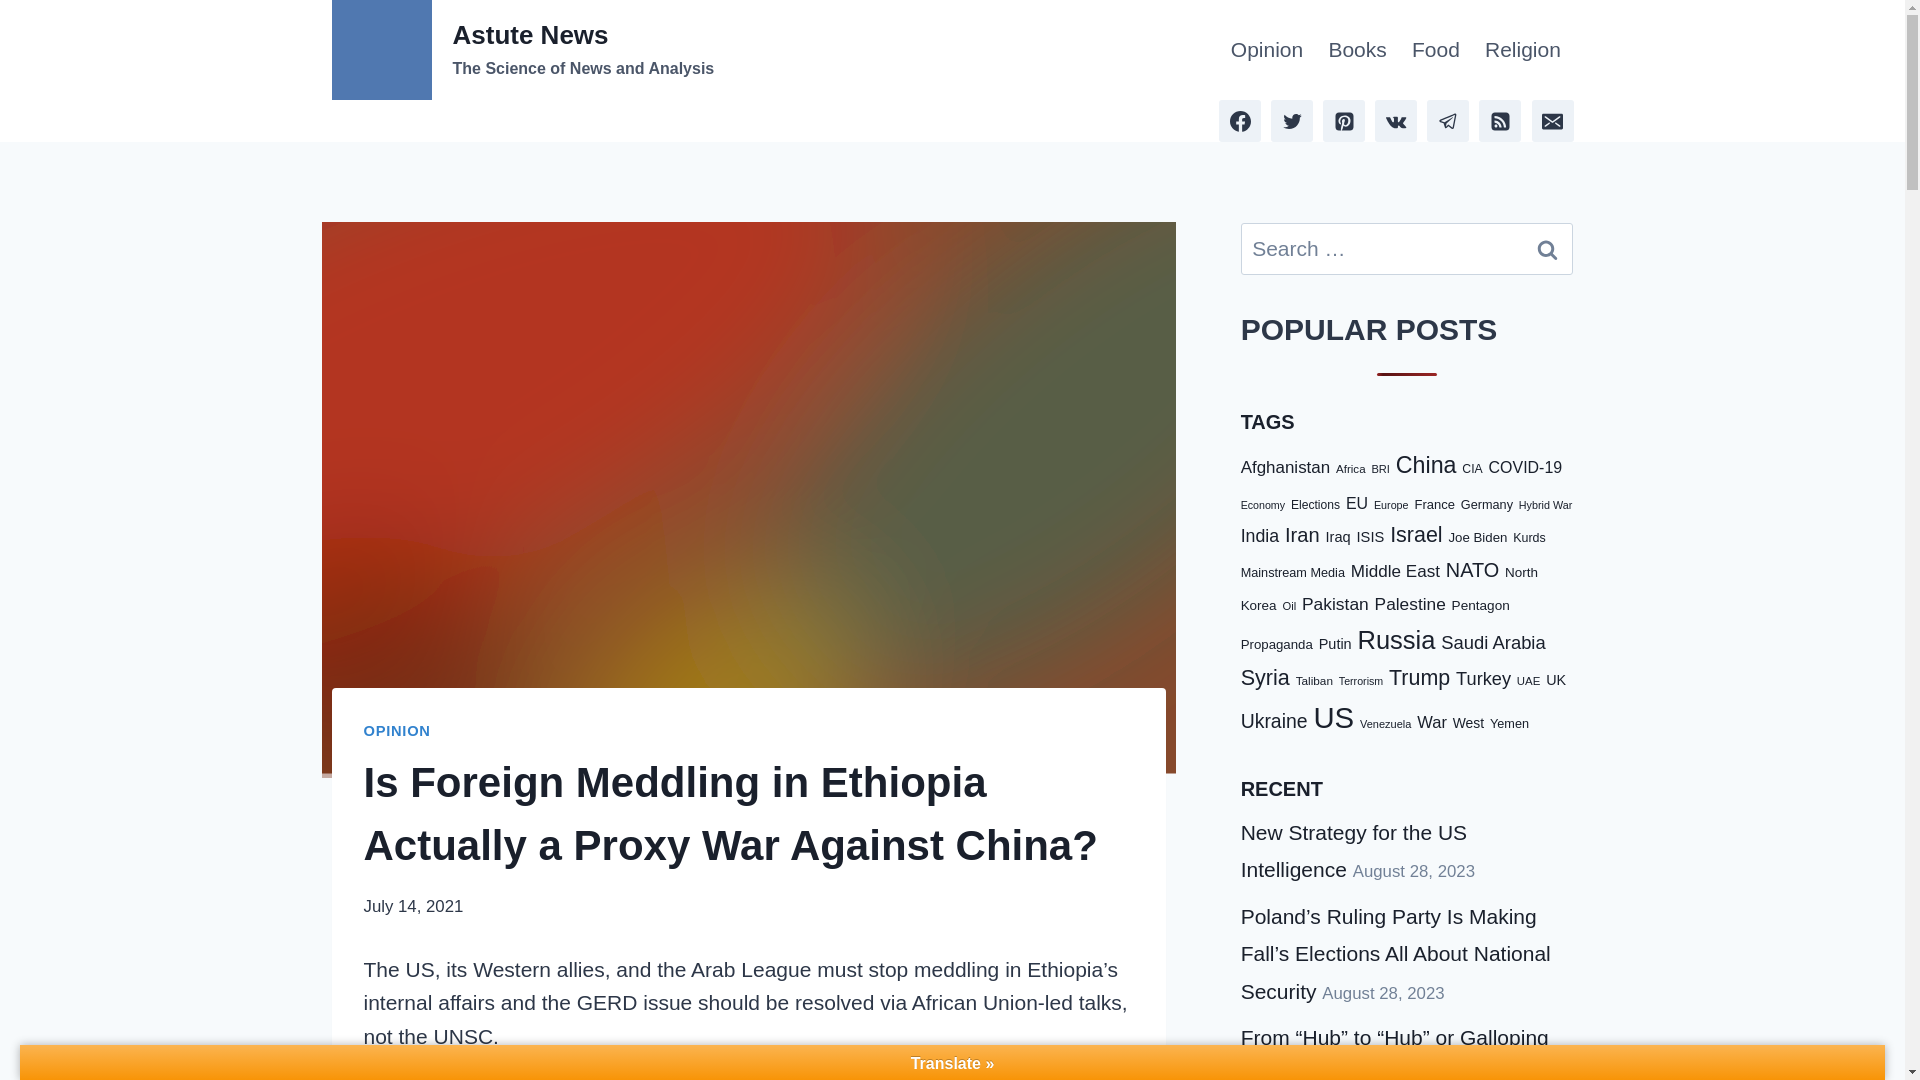  Describe the element at coordinates (1522, 50) in the screenshot. I see `Religion` at that location.